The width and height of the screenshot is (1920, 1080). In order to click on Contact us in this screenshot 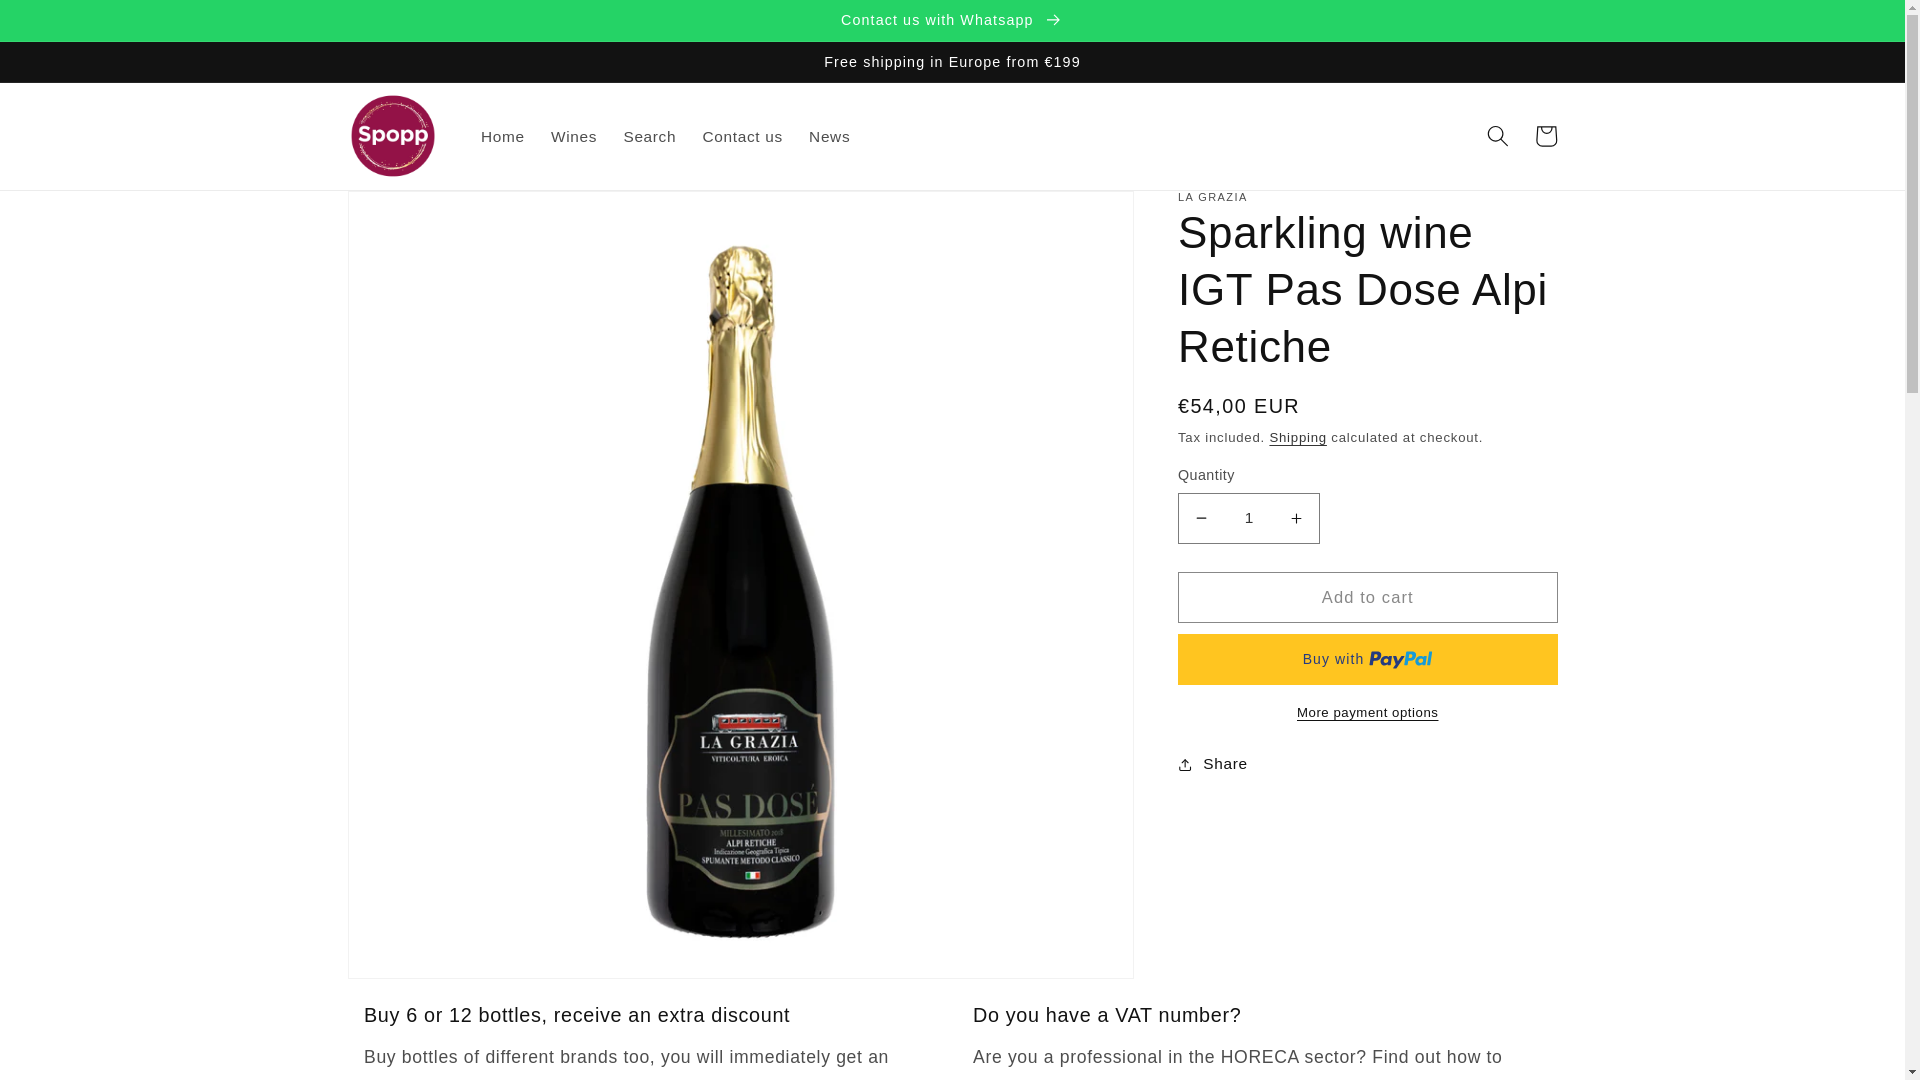, I will do `click(742, 136)`.